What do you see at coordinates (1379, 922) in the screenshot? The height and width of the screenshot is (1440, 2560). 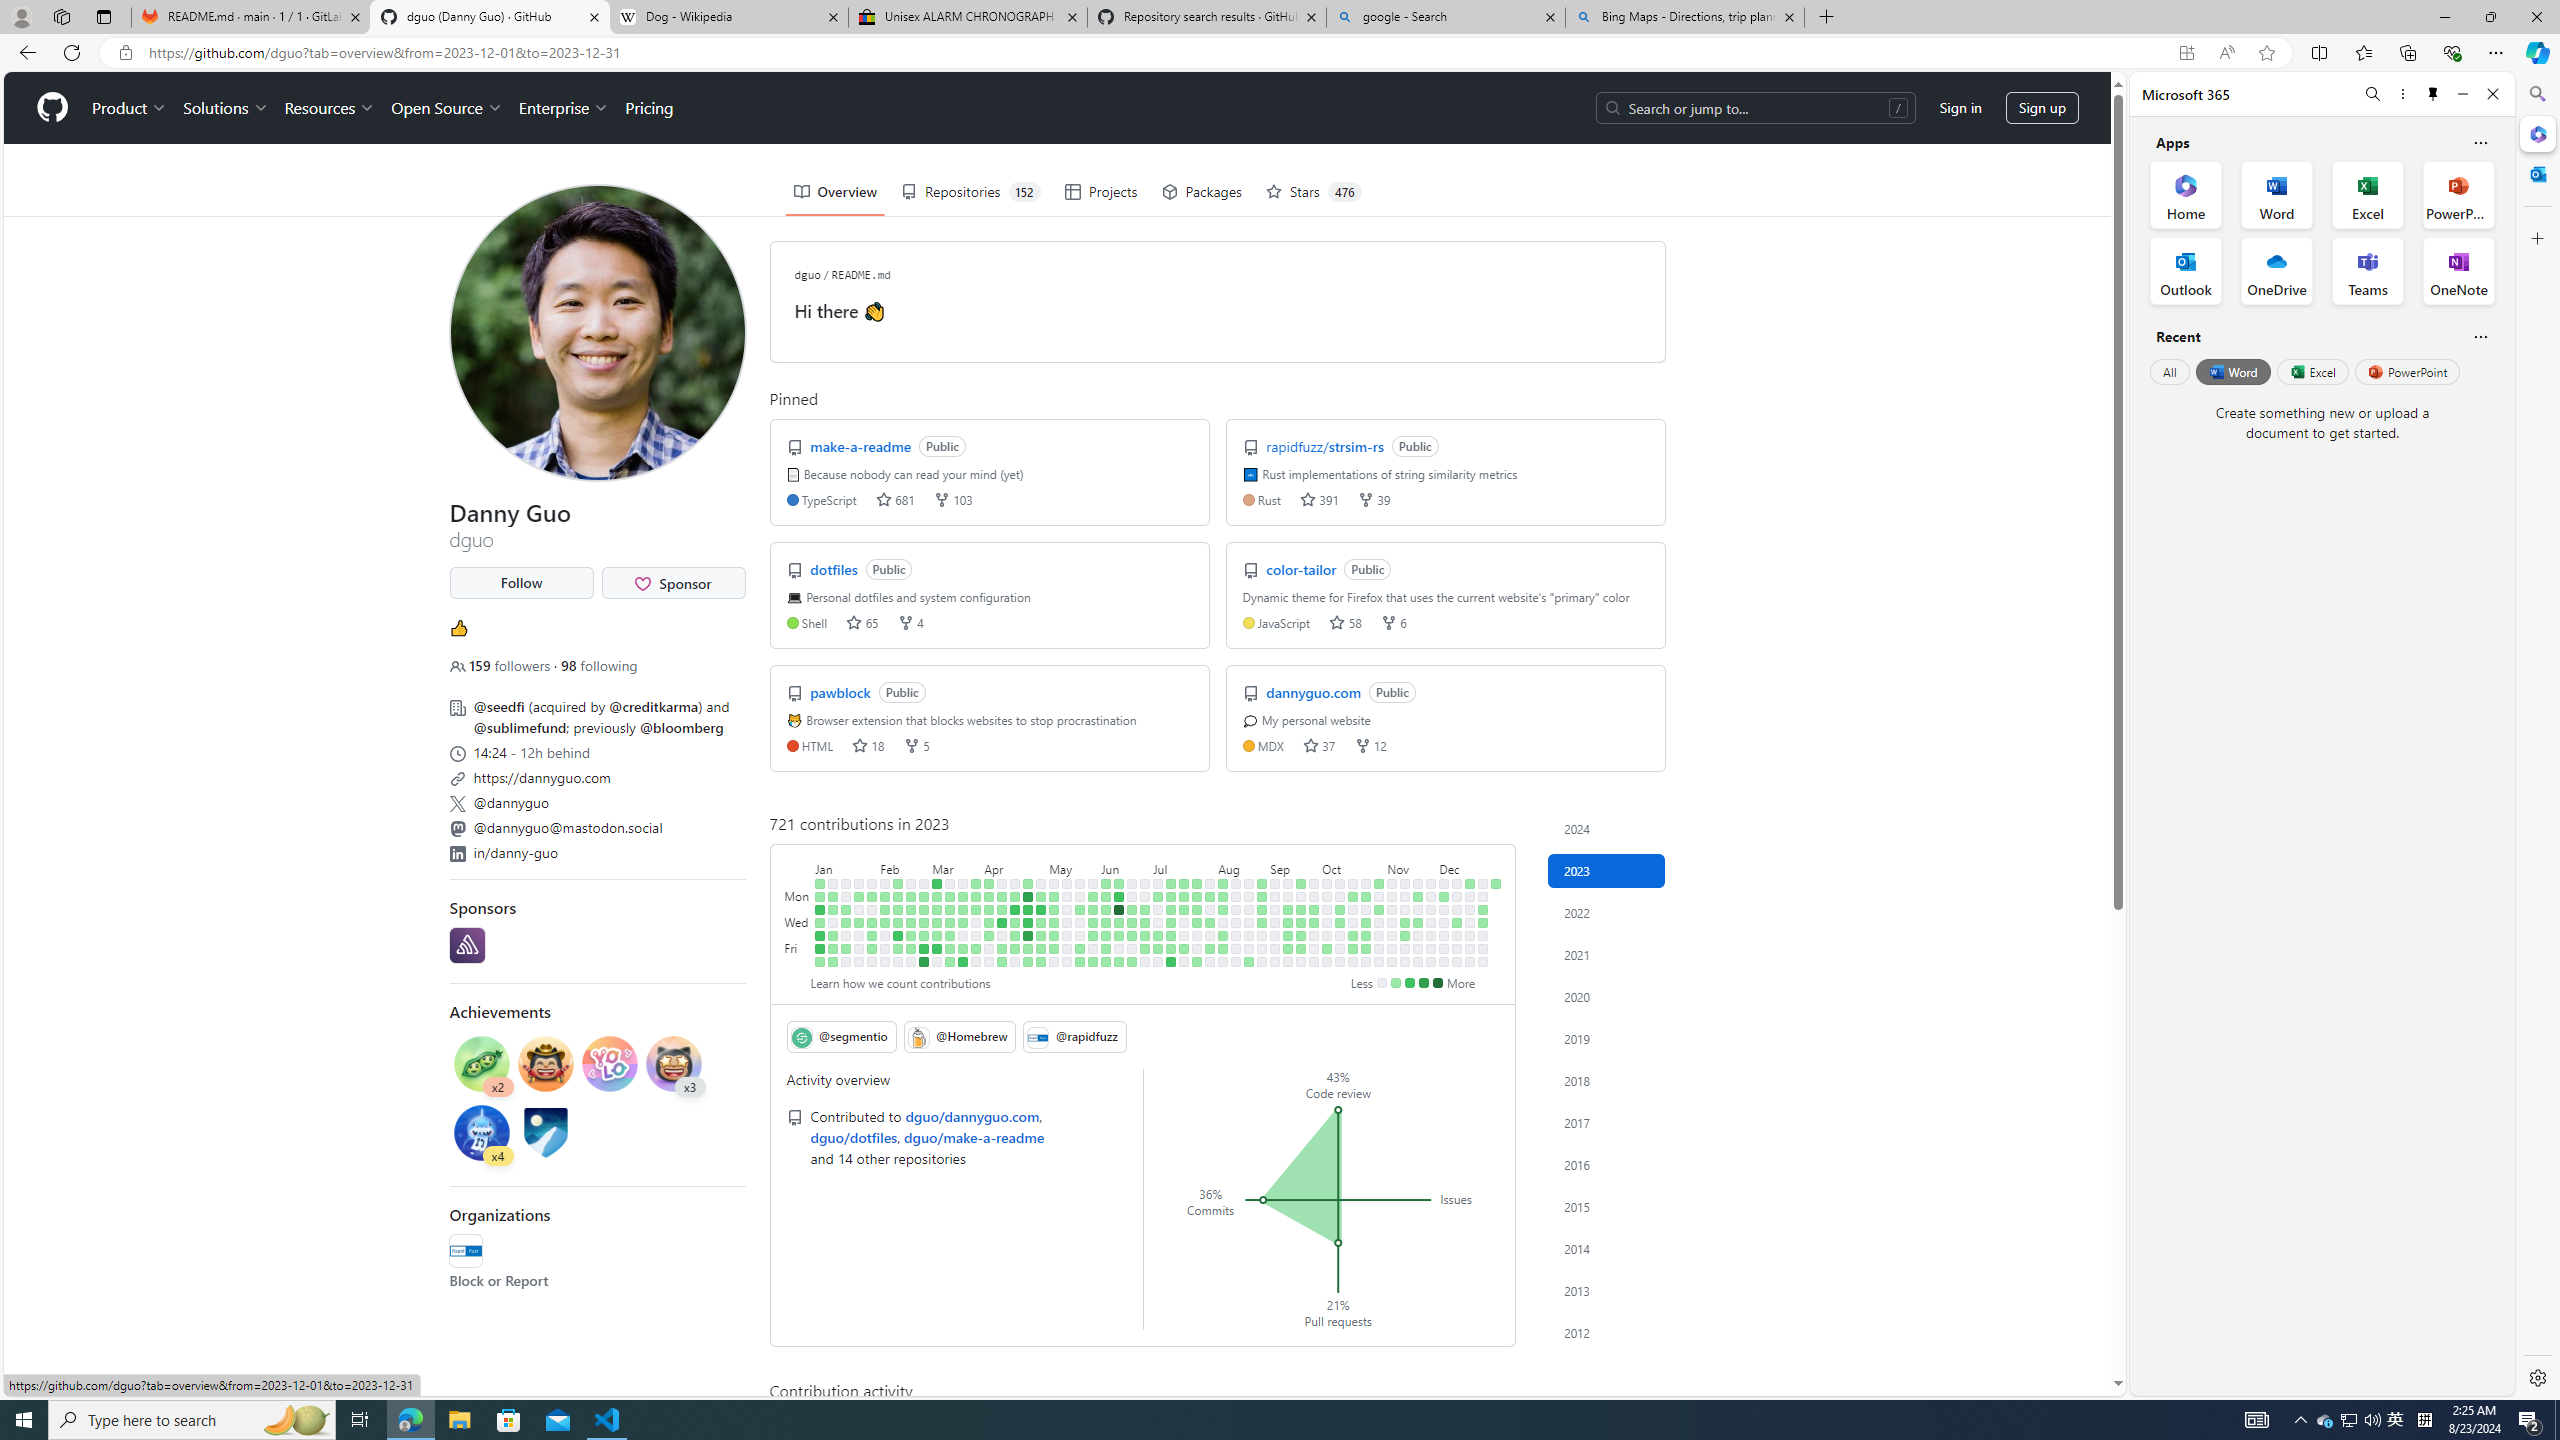 I see `No contributions on November 1st.` at bounding box center [1379, 922].